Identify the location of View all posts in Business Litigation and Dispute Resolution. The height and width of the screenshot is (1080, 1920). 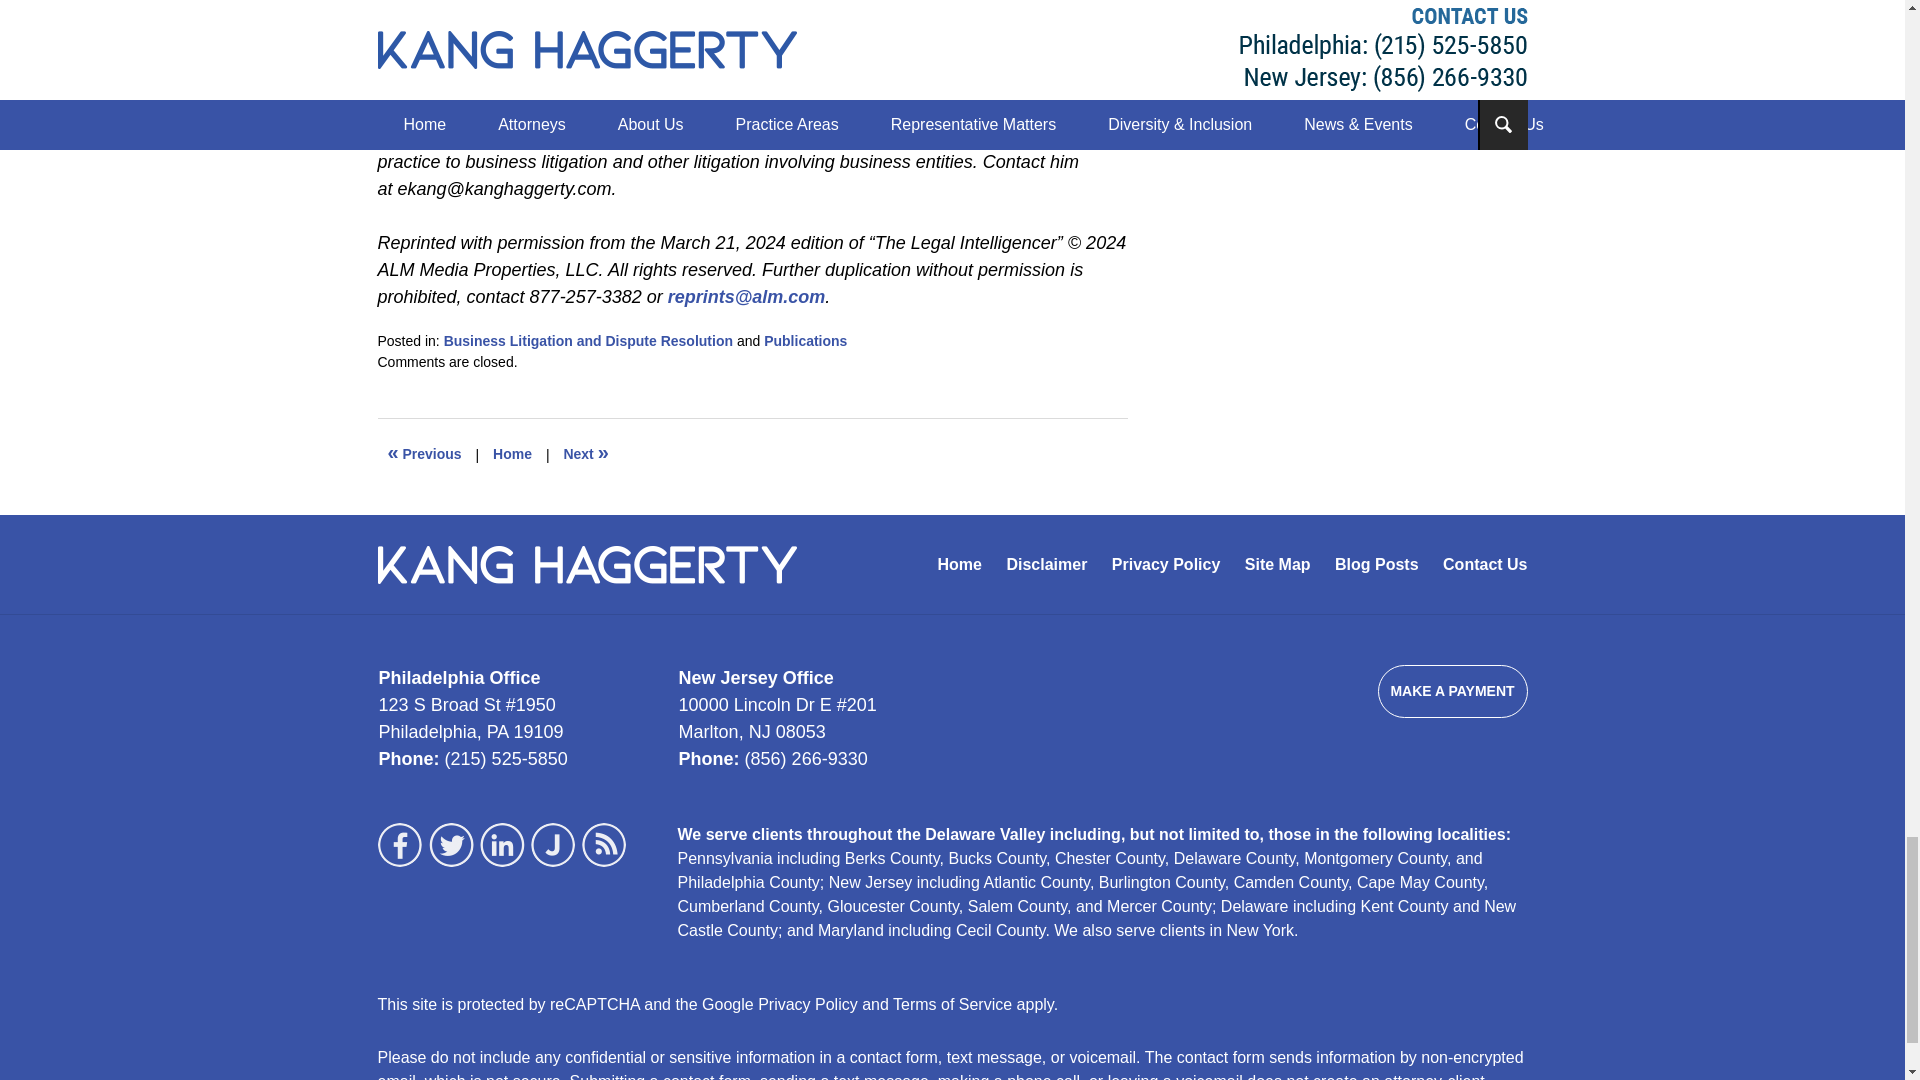
(588, 340).